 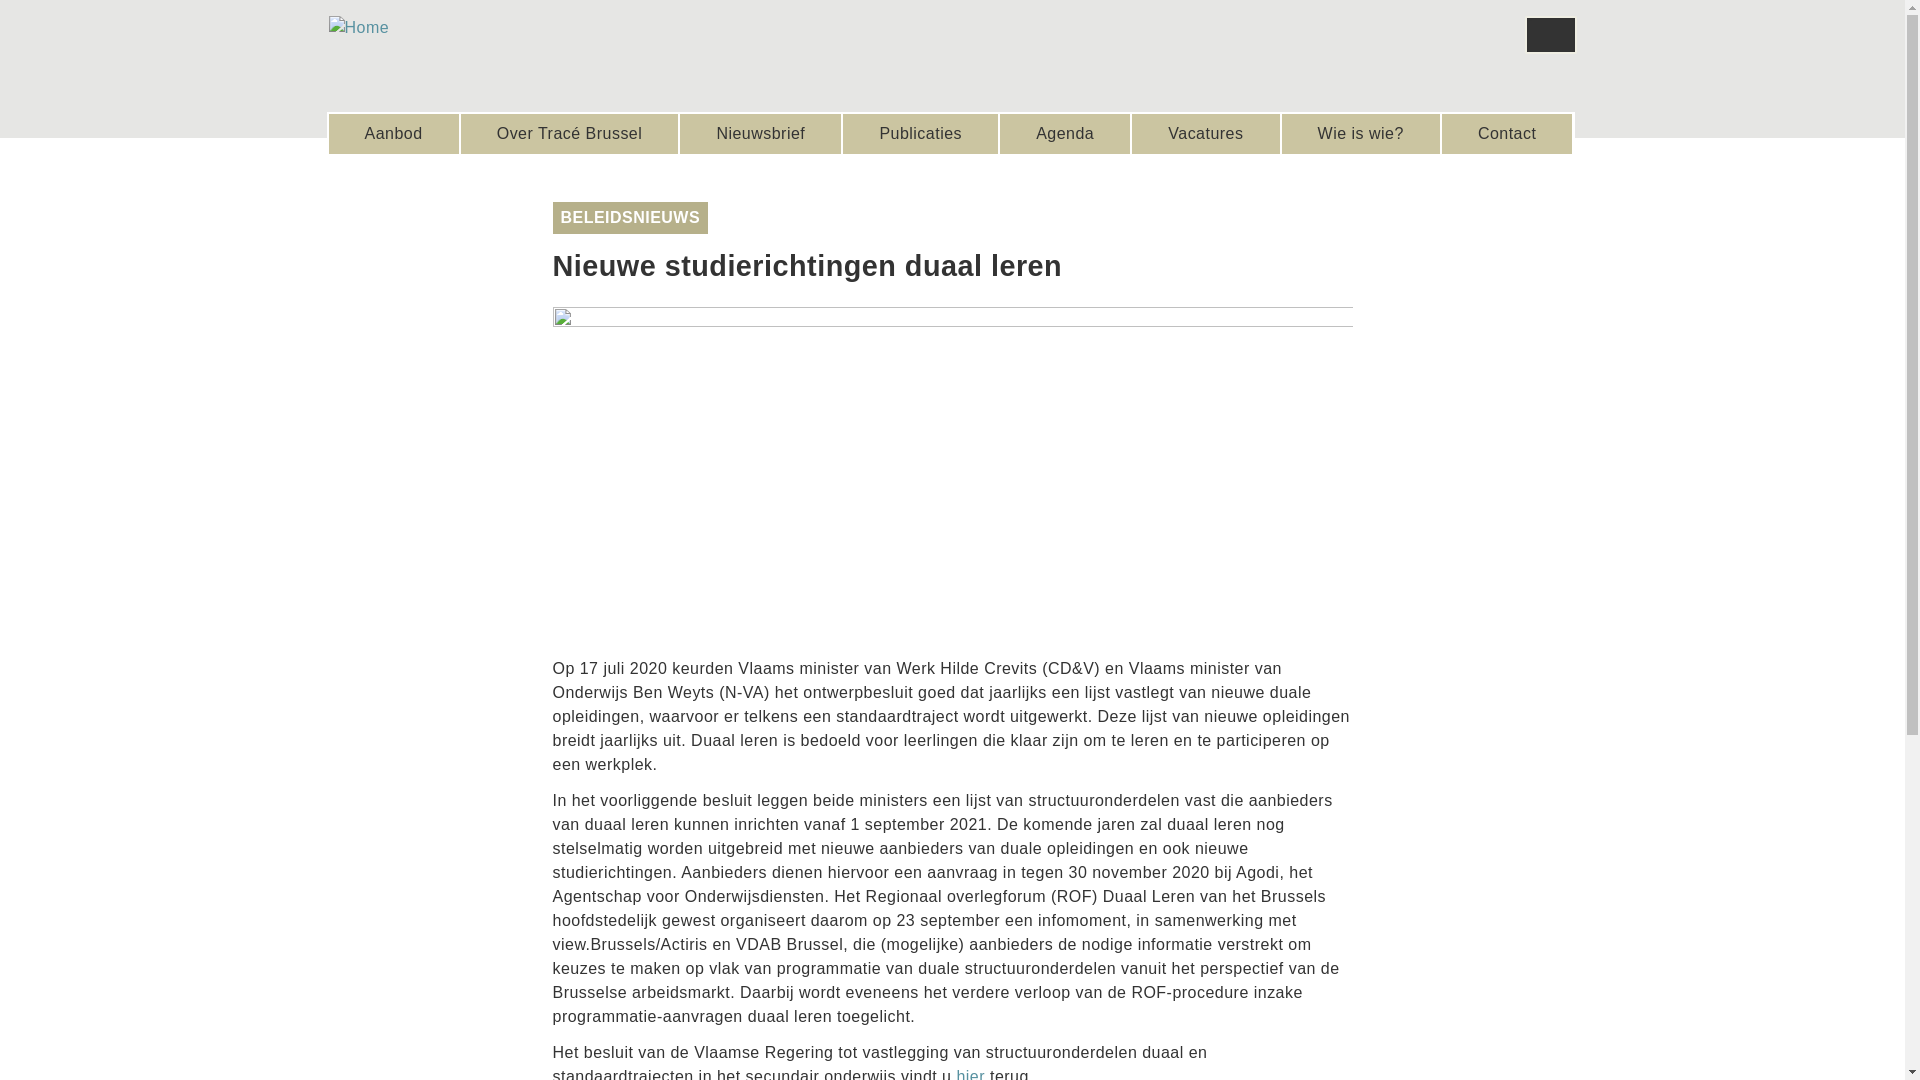 I want to click on Skip to main navigation, so click(x=0, y=0).